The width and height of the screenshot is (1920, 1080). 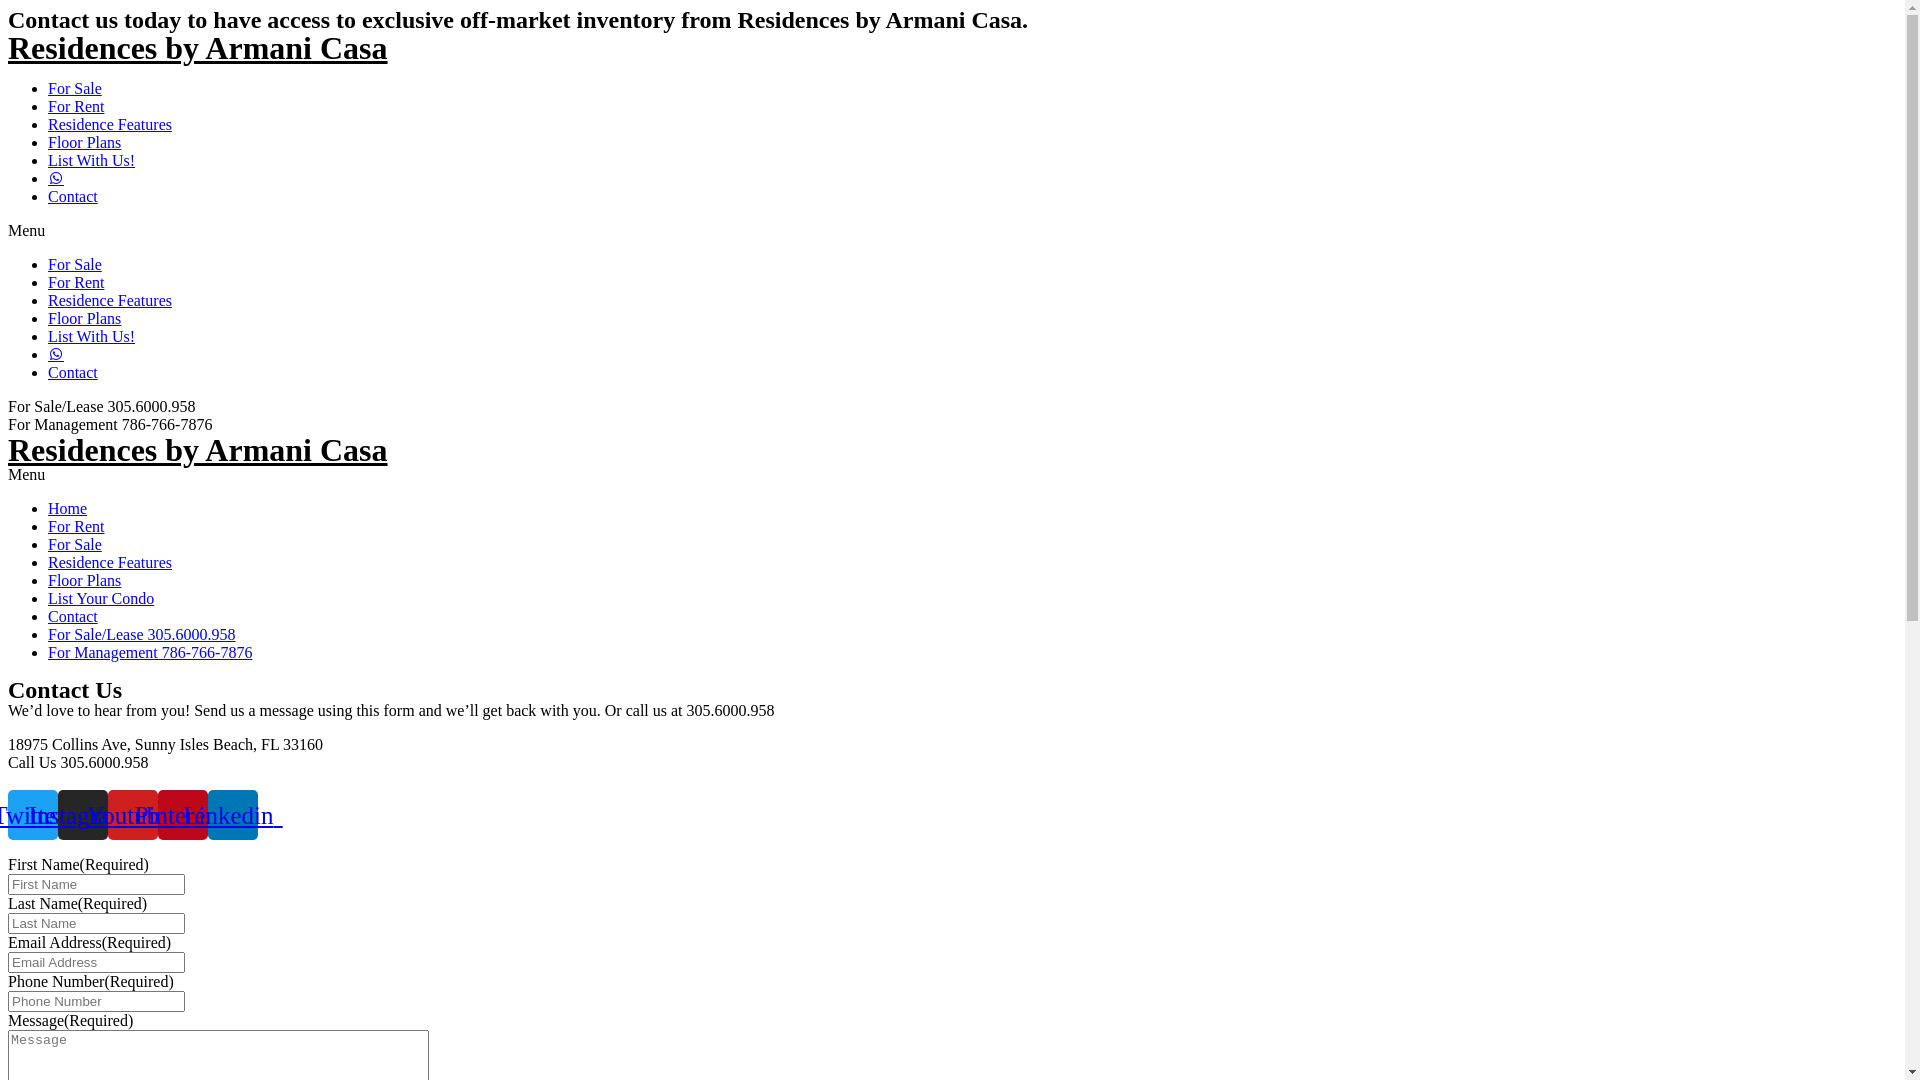 What do you see at coordinates (84, 318) in the screenshot?
I see `Floor Plans` at bounding box center [84, 318].